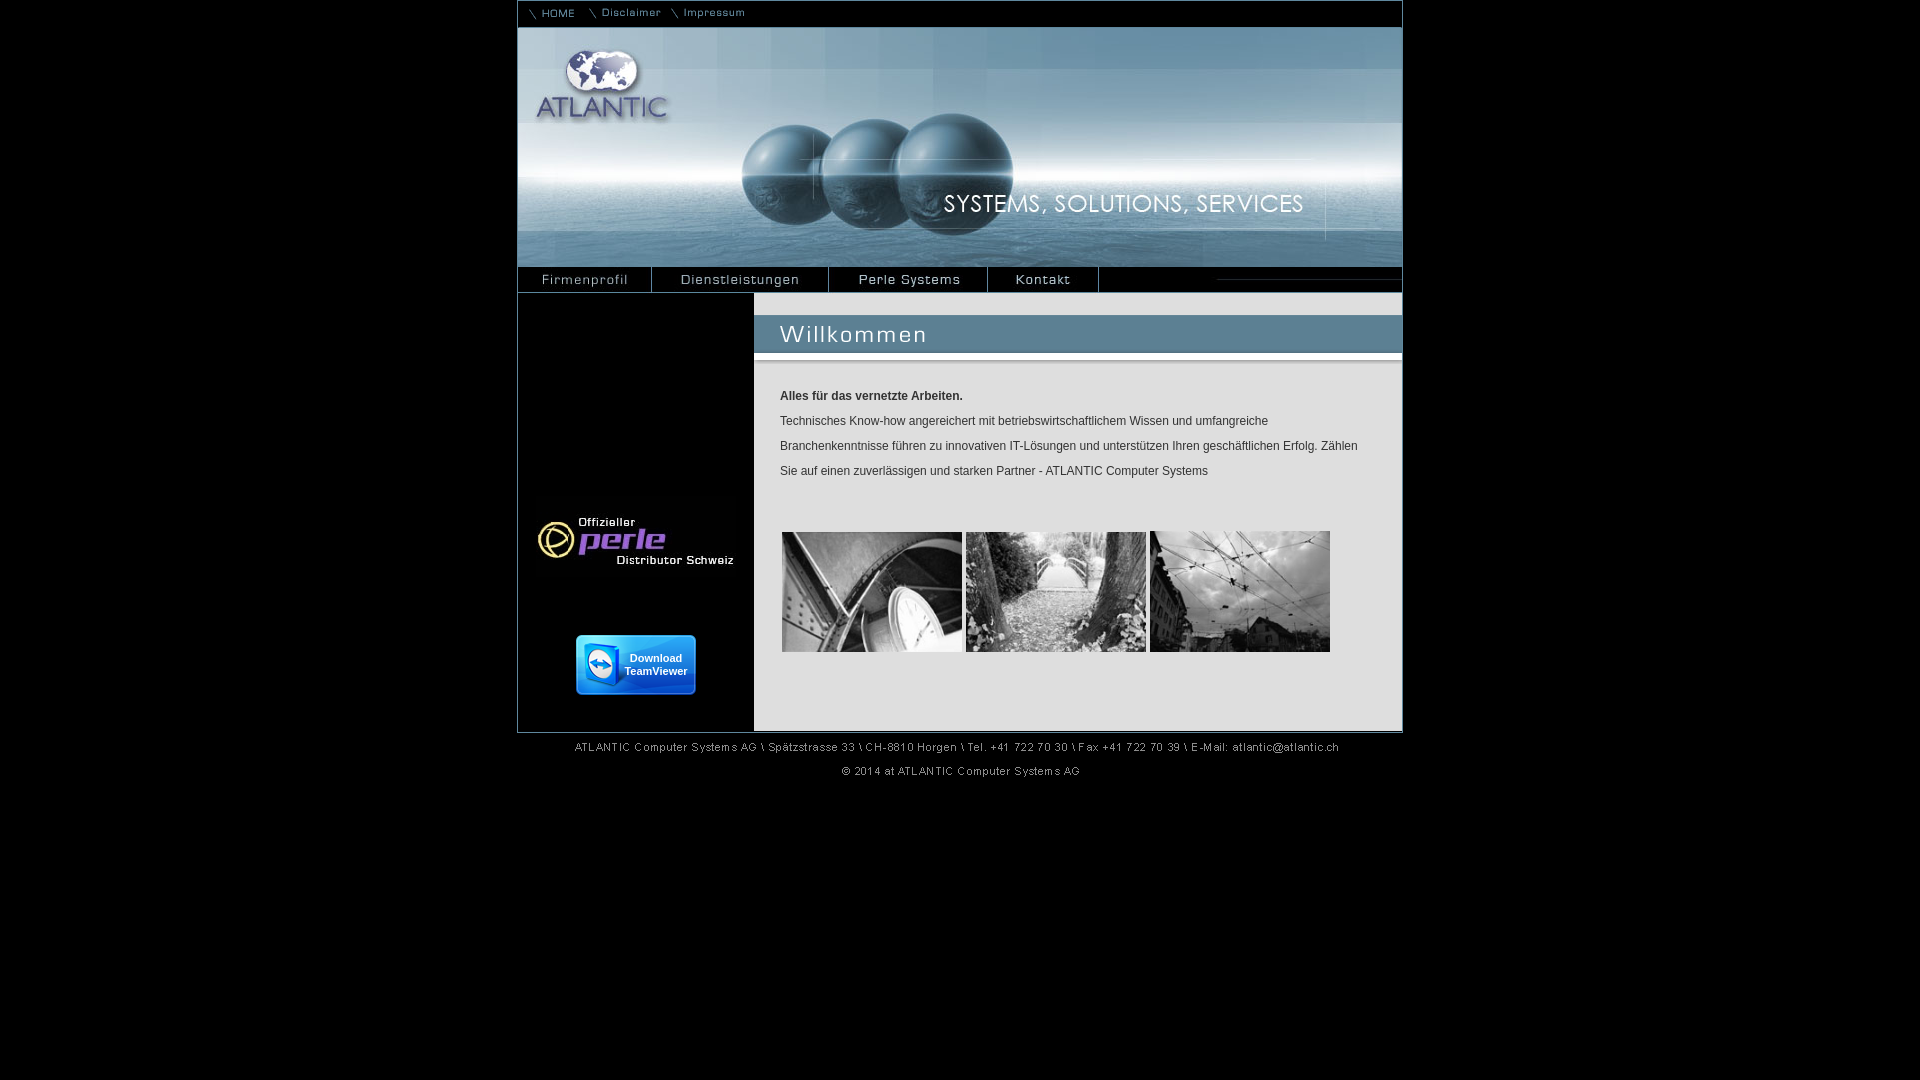 Image resolution: width=1920 pixels, height=1080 pixels. What do you see at coordinates (872, 592) in the screenshot?
I see `ATLANTIC Computer Systems AG` at bounding box center [872, 592].